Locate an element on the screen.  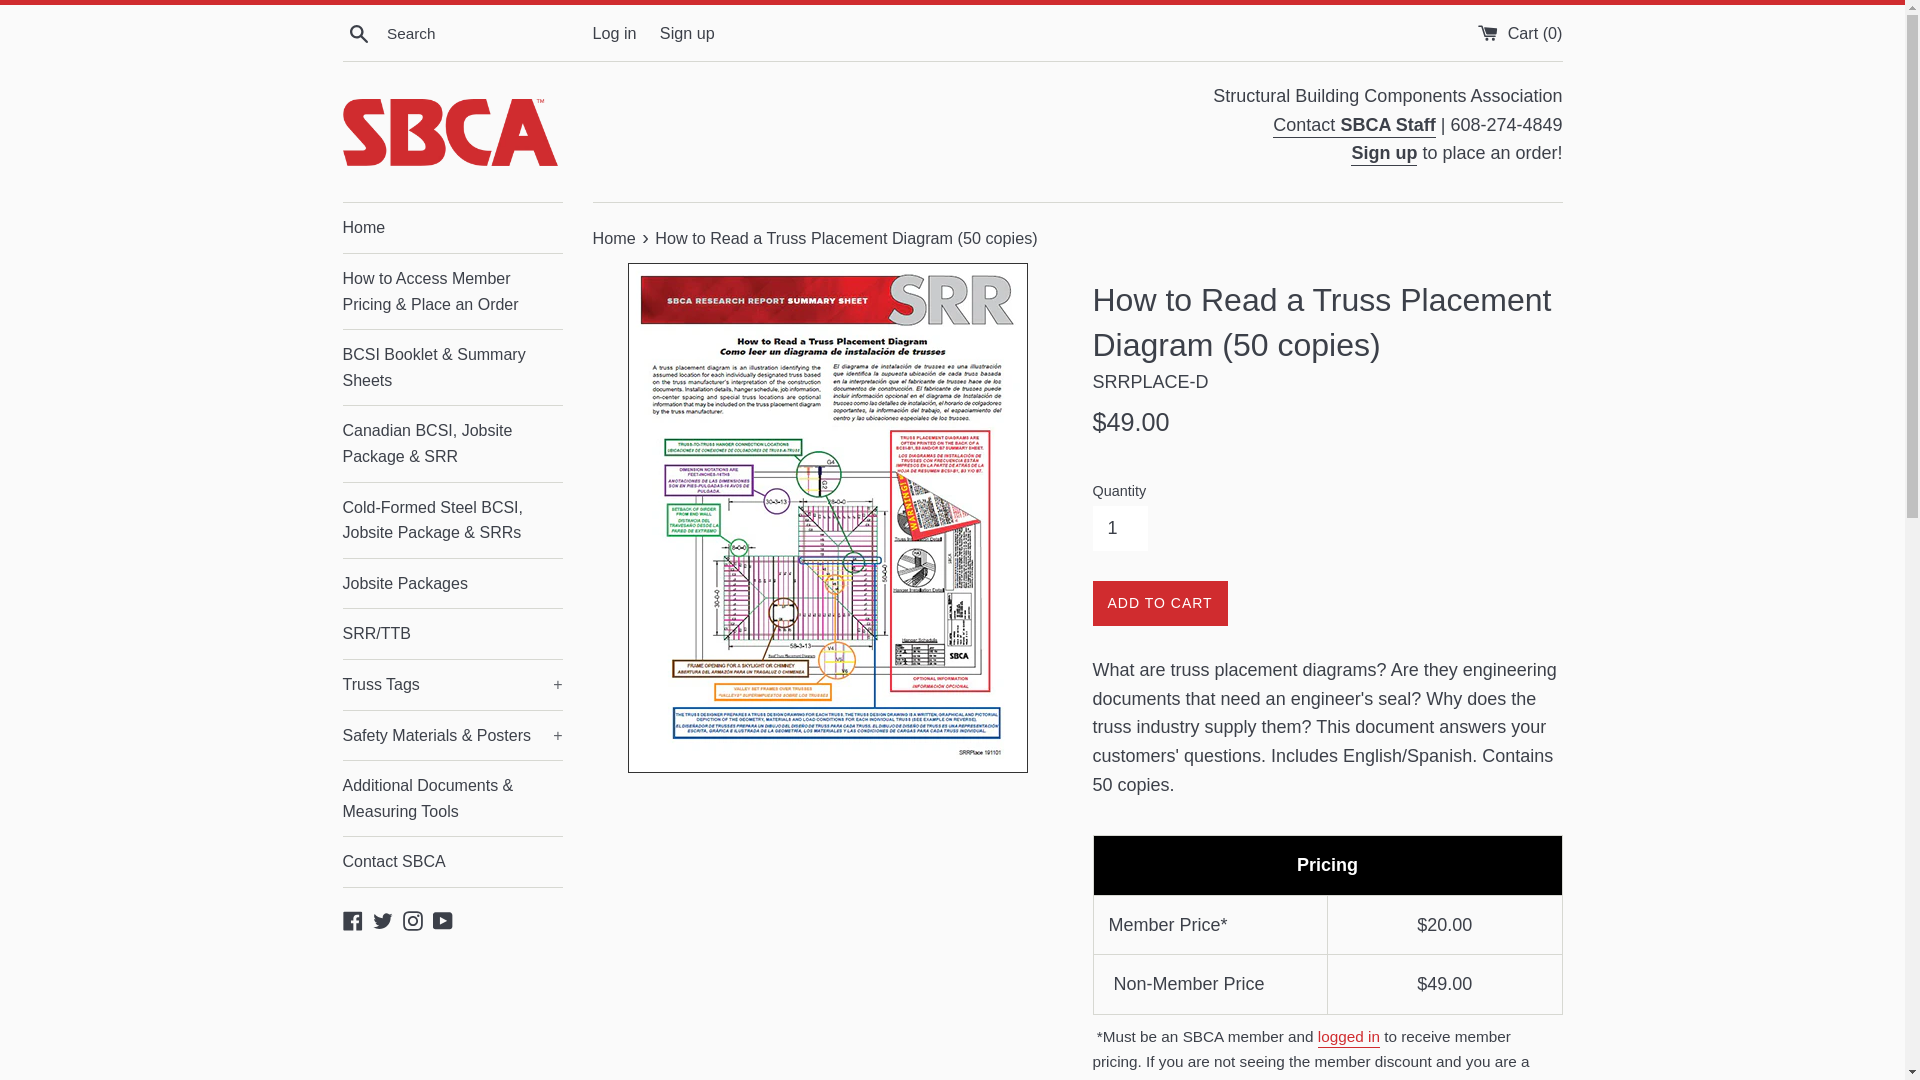
Contact SBCA is located at coordinates (1366, 1078).